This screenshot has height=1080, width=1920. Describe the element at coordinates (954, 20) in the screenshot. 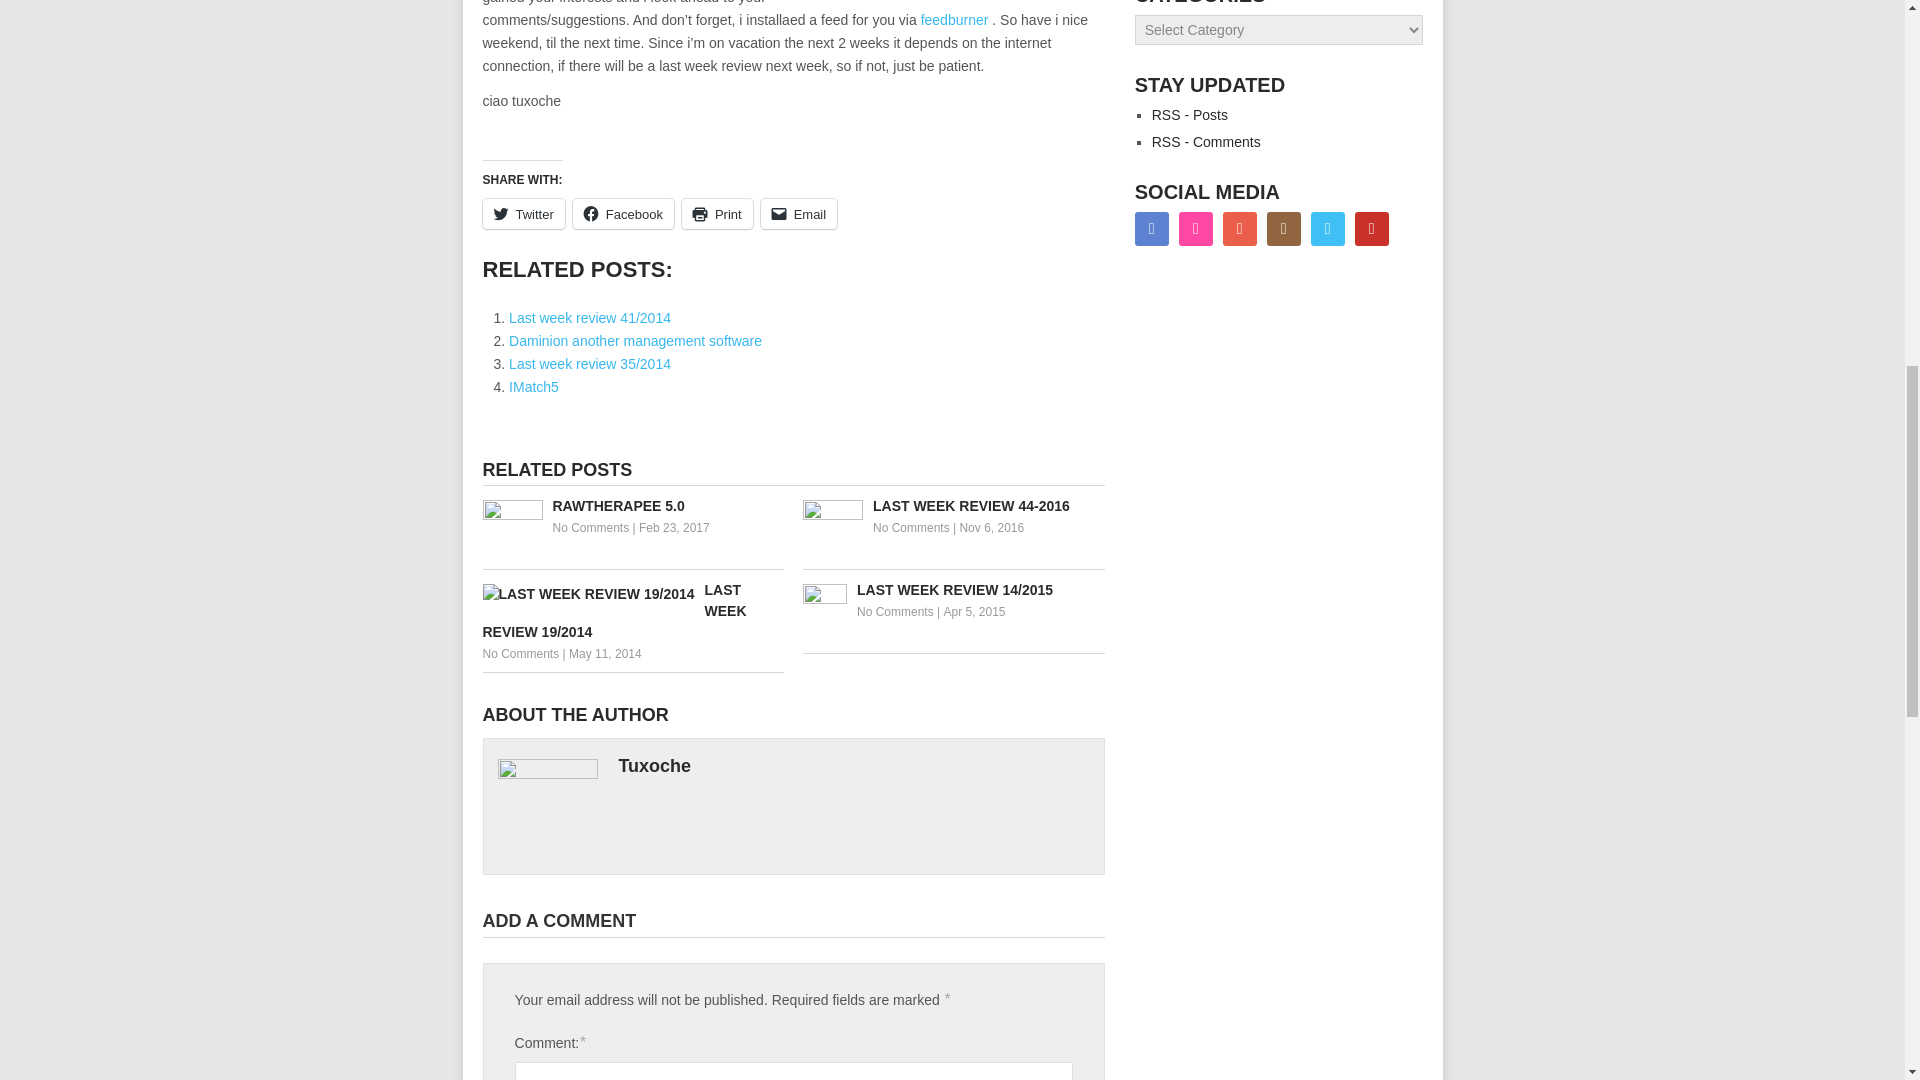

I see `feedburner` at that location.